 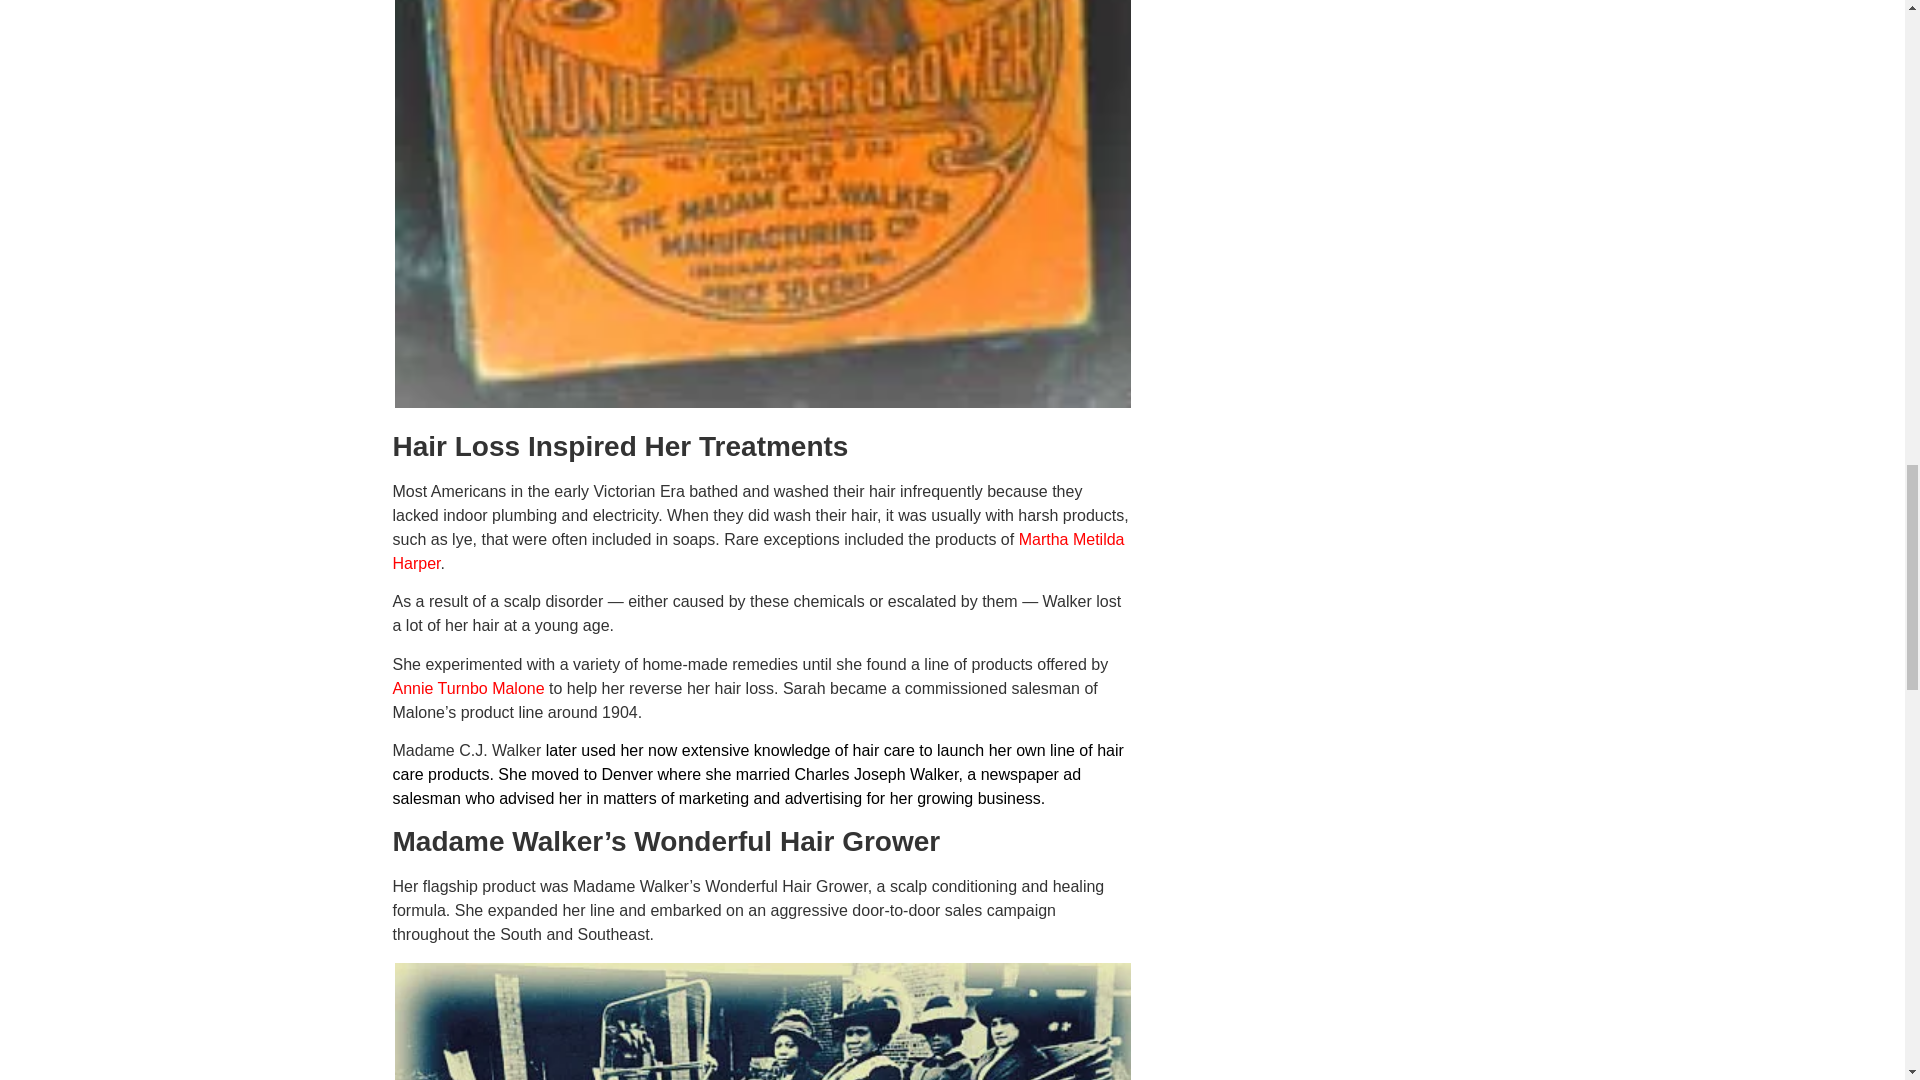 What do you see at coordinates (467, 688) in the screenshot?
I see `Annie Turnbo Malone` at bounding box center [467, 688].